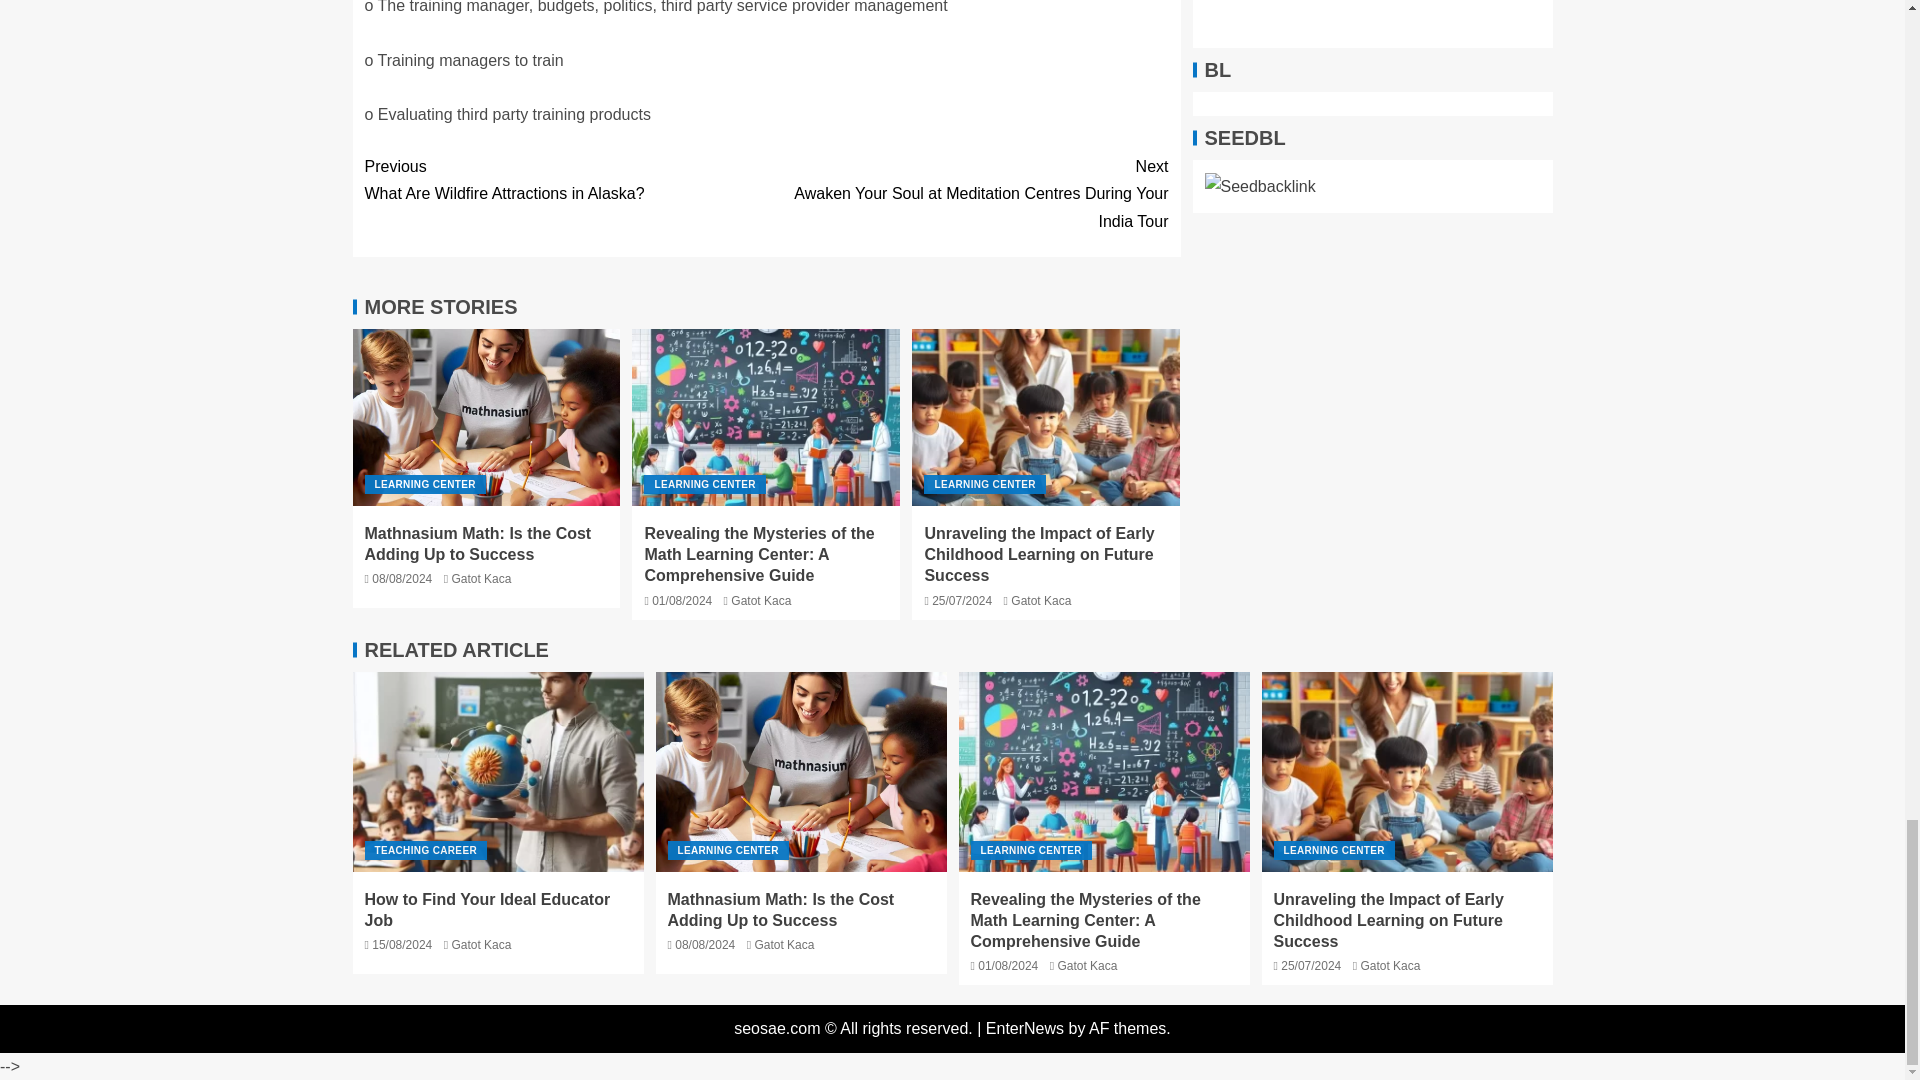 The image size is (1920, 1080). Describe the element at coordinates (486, 418) in the screenshot. I see `Gatot Kaca` at that location.